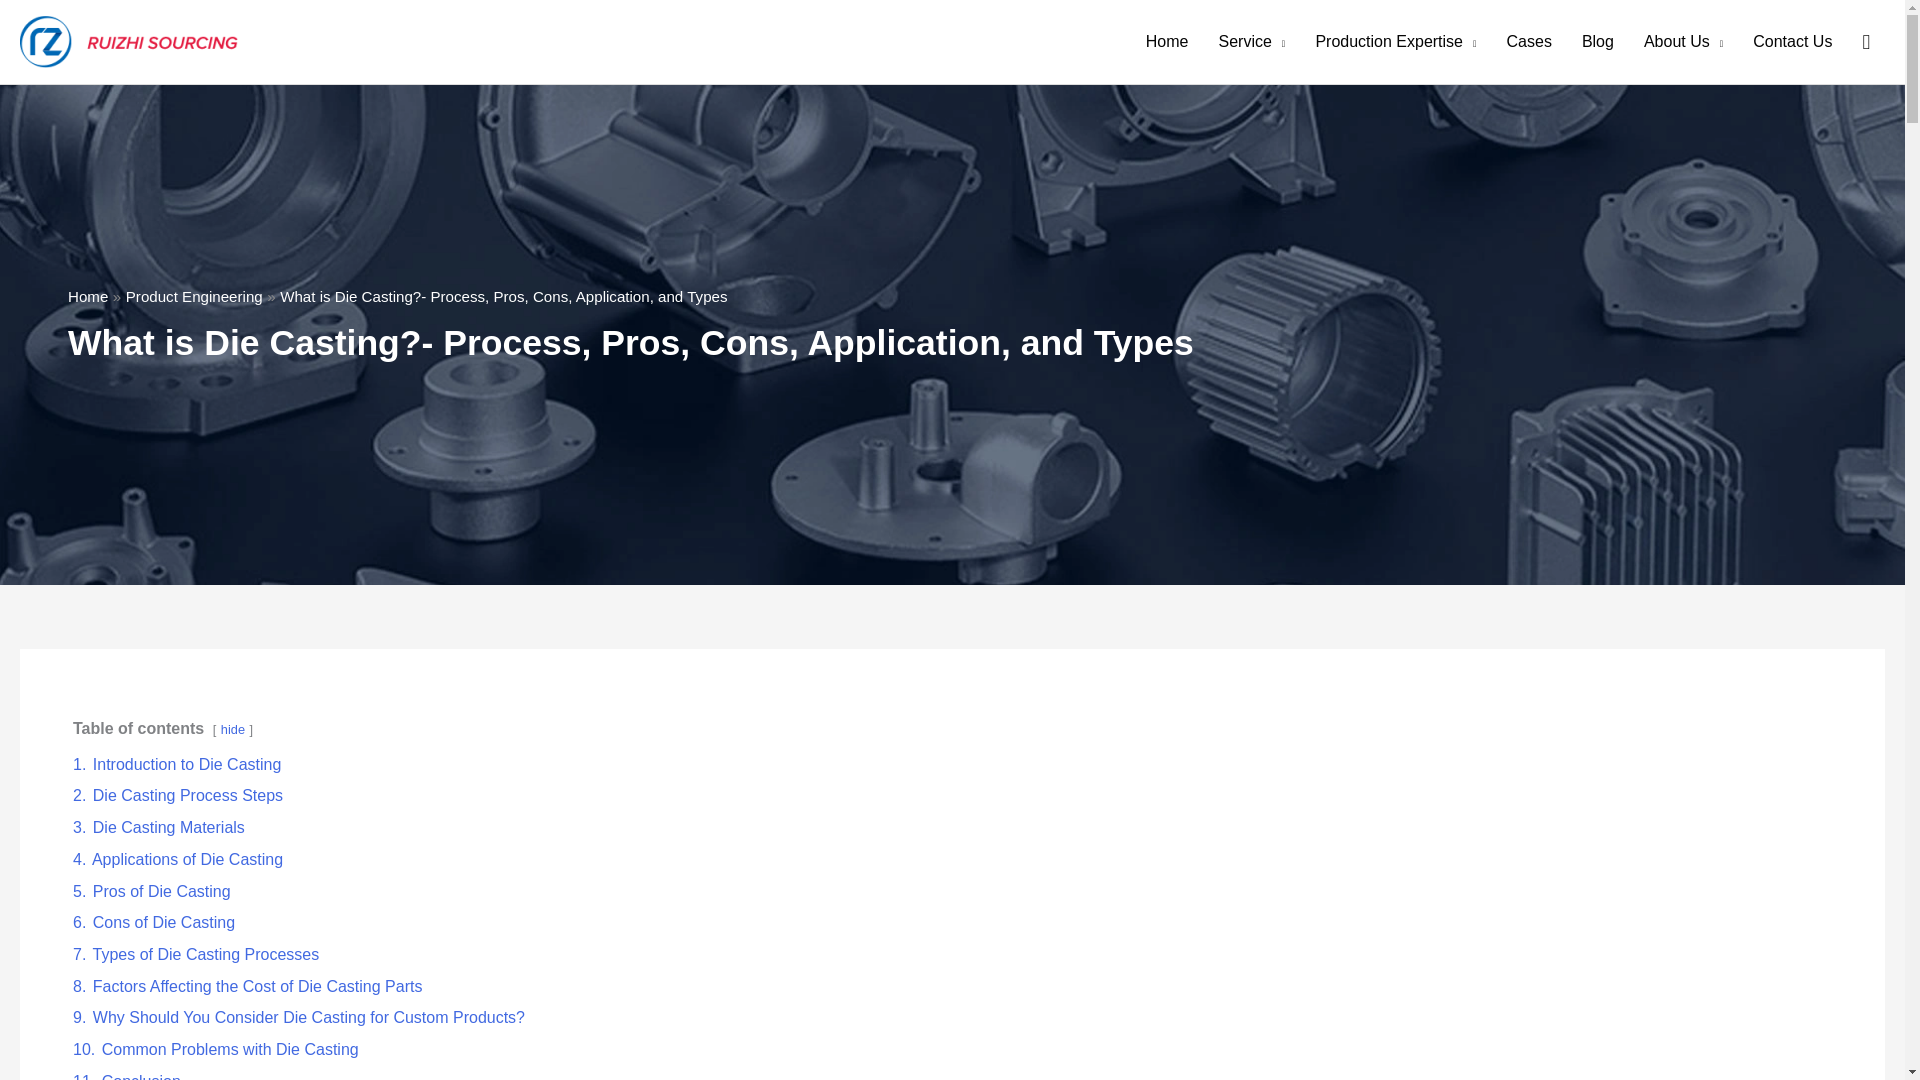 This screenshot has height=1080, width=1920. I want to click on Cases, so click(1528, 42).